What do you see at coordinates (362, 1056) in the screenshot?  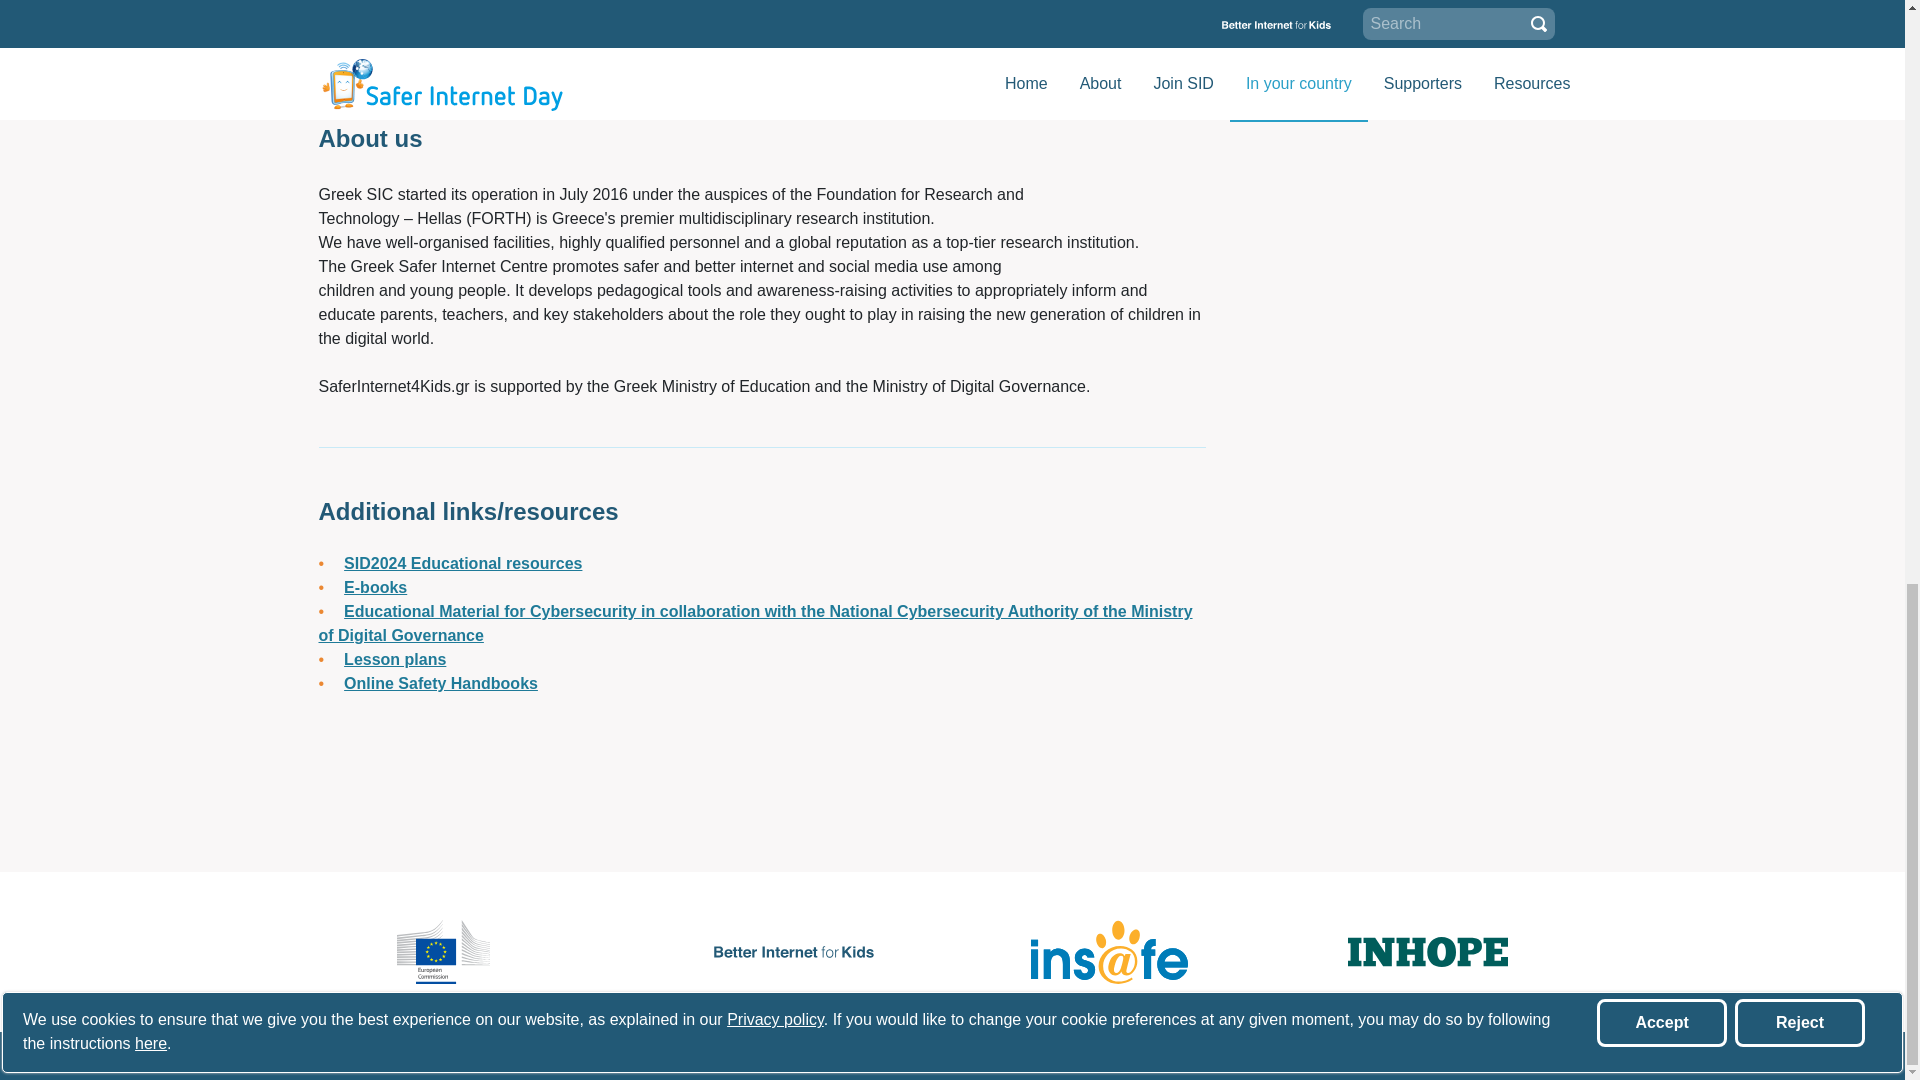 I see `About us` at bounding box center [362, 1056].